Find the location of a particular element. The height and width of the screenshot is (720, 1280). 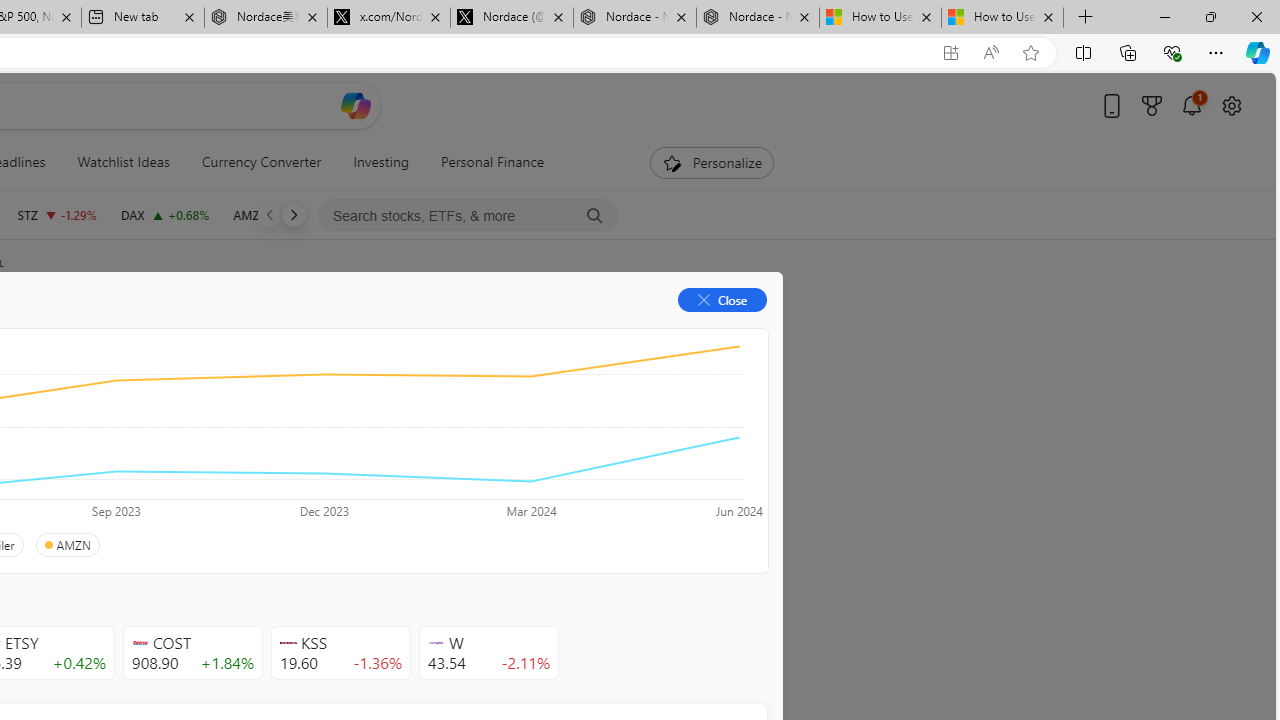

Efficiency is located at coordinates (216, 446).